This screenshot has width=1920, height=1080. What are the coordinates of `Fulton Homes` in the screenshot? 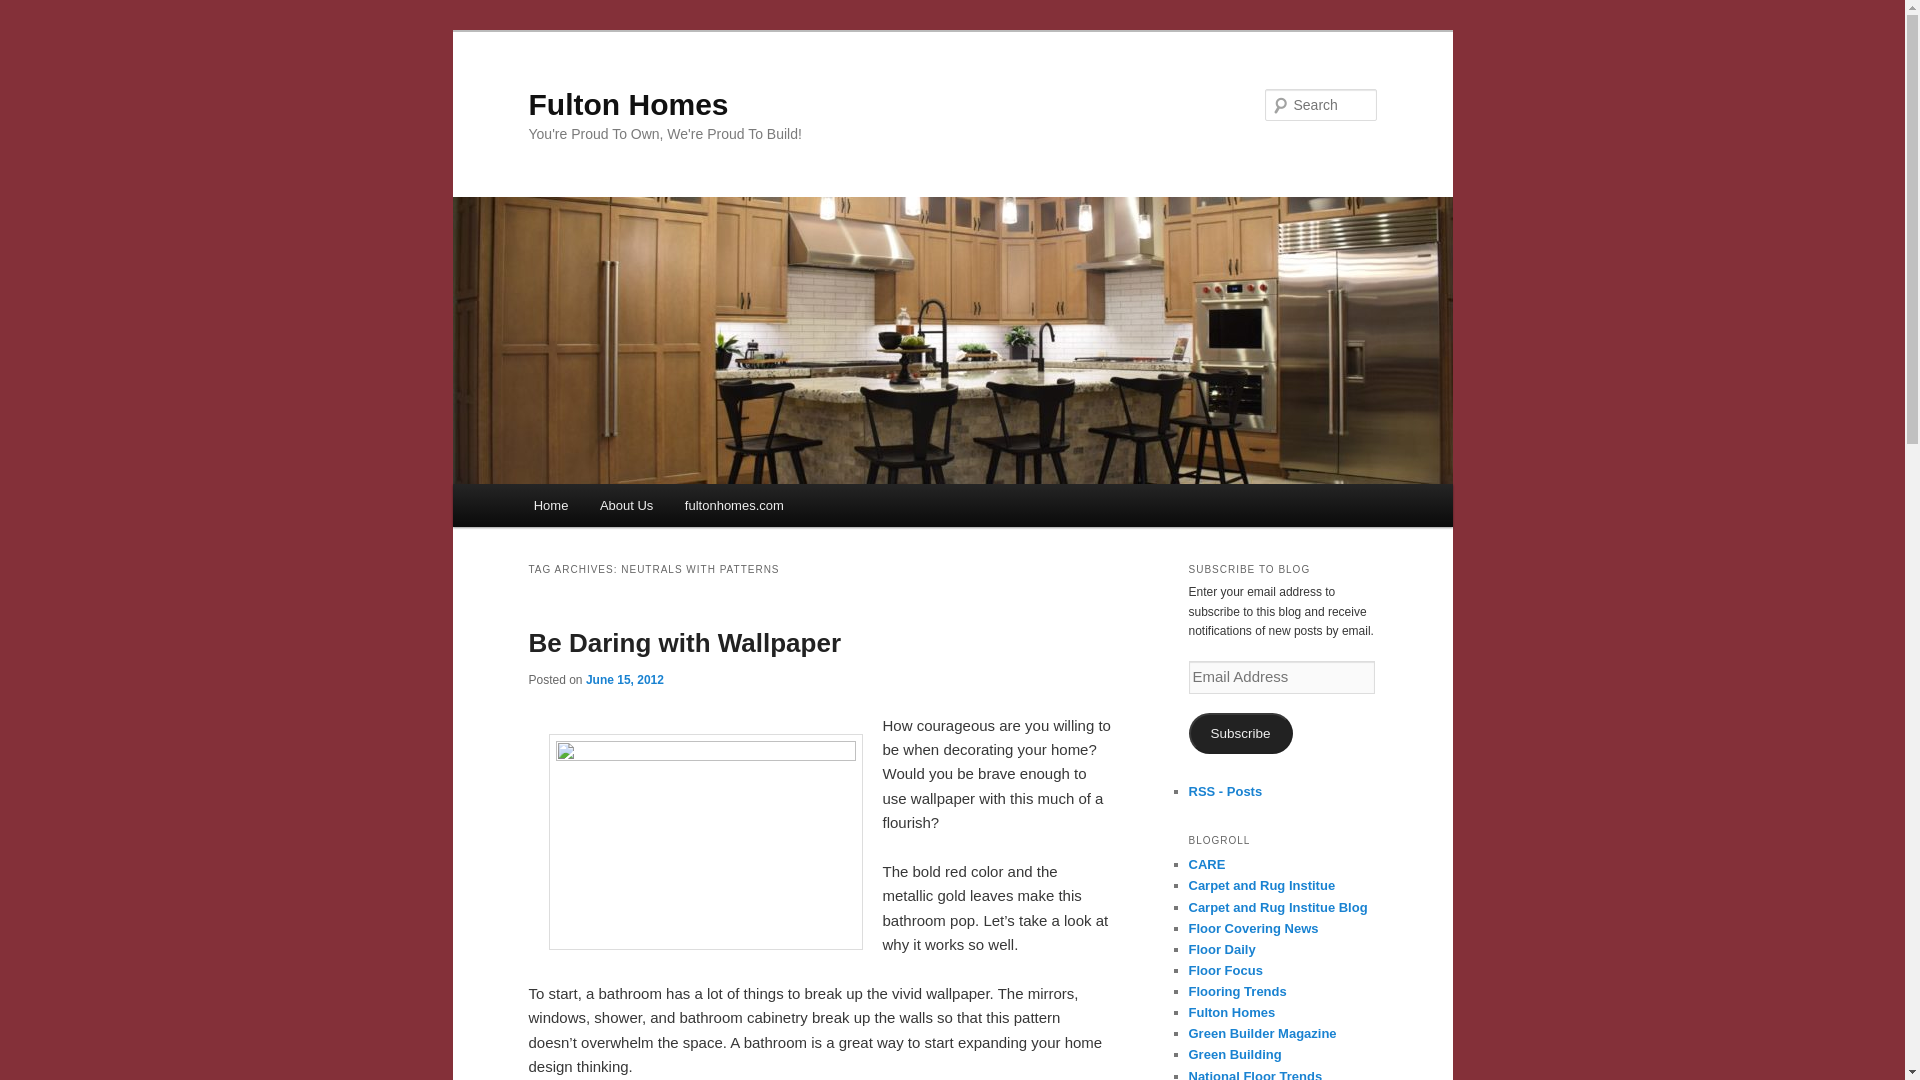 It's located at (628, 104).